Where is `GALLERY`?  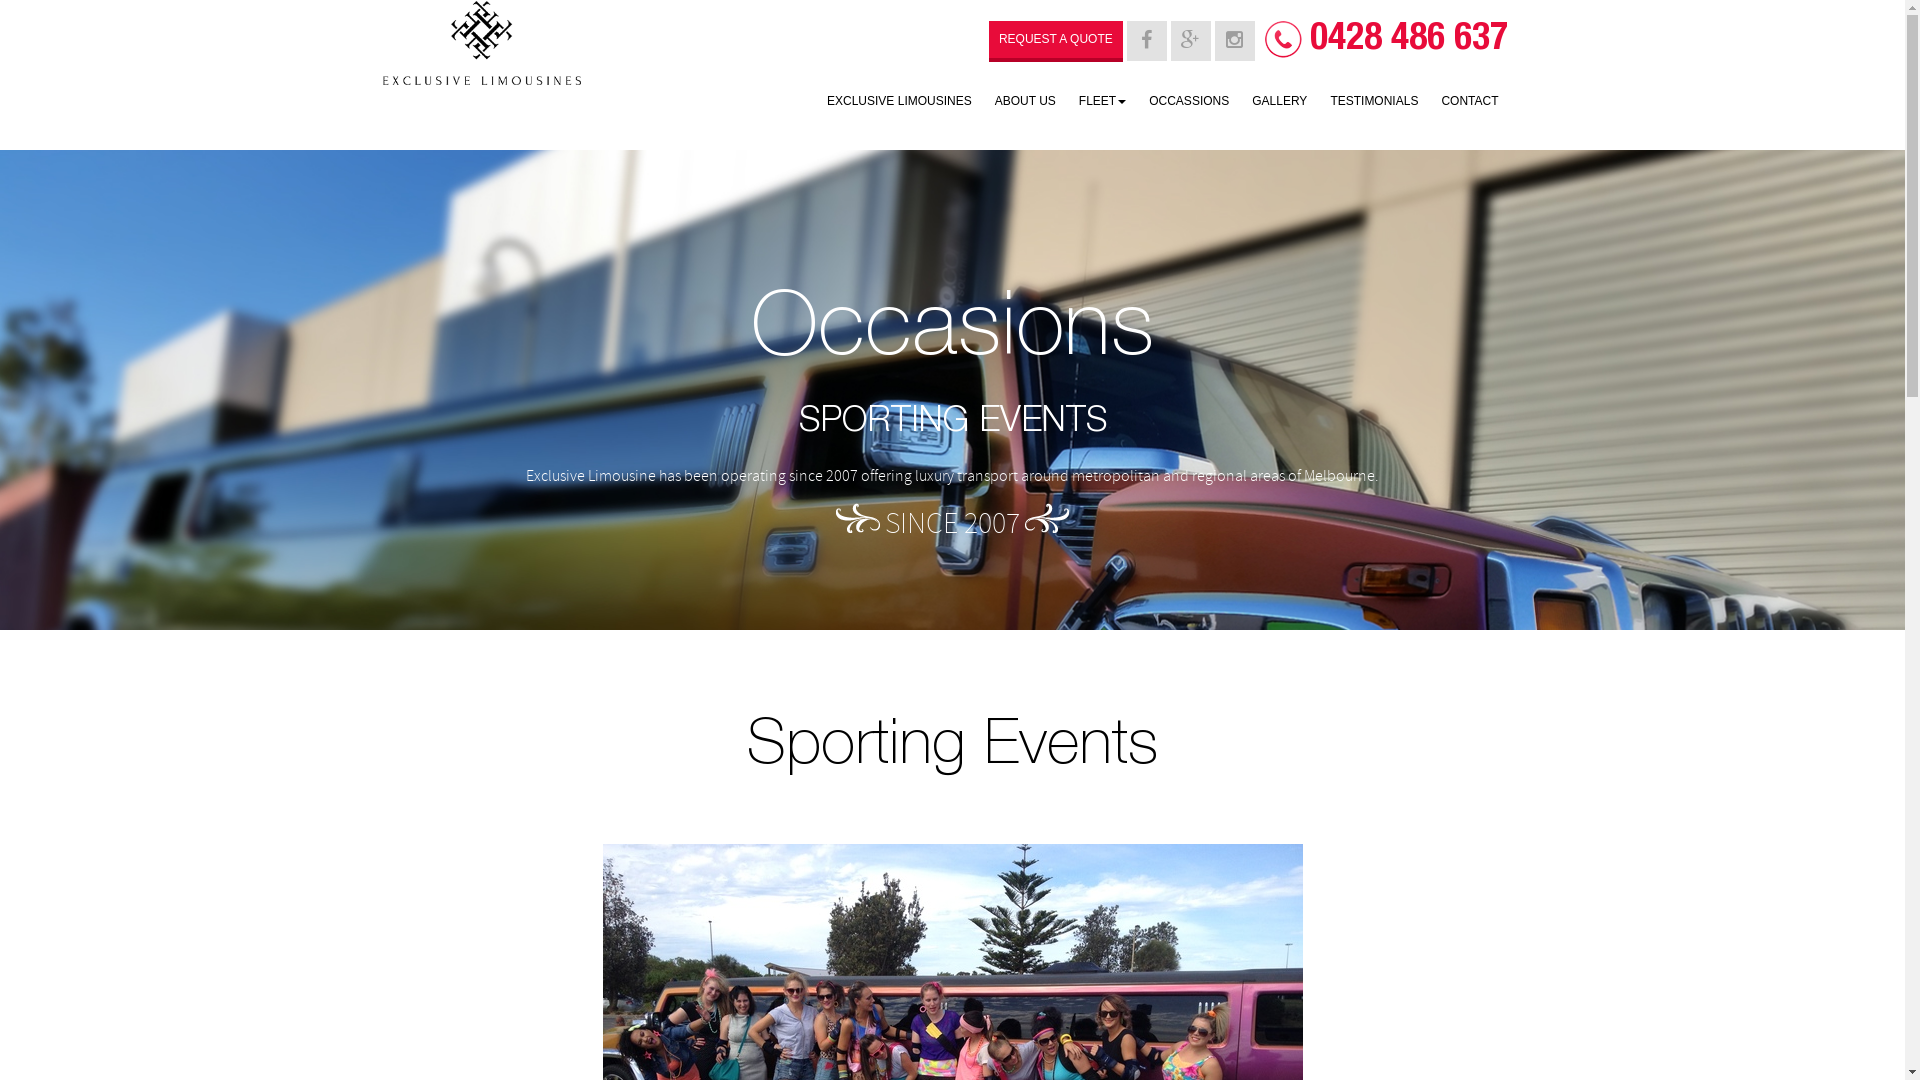 GALLERY is located at coordinates (1280, 103).